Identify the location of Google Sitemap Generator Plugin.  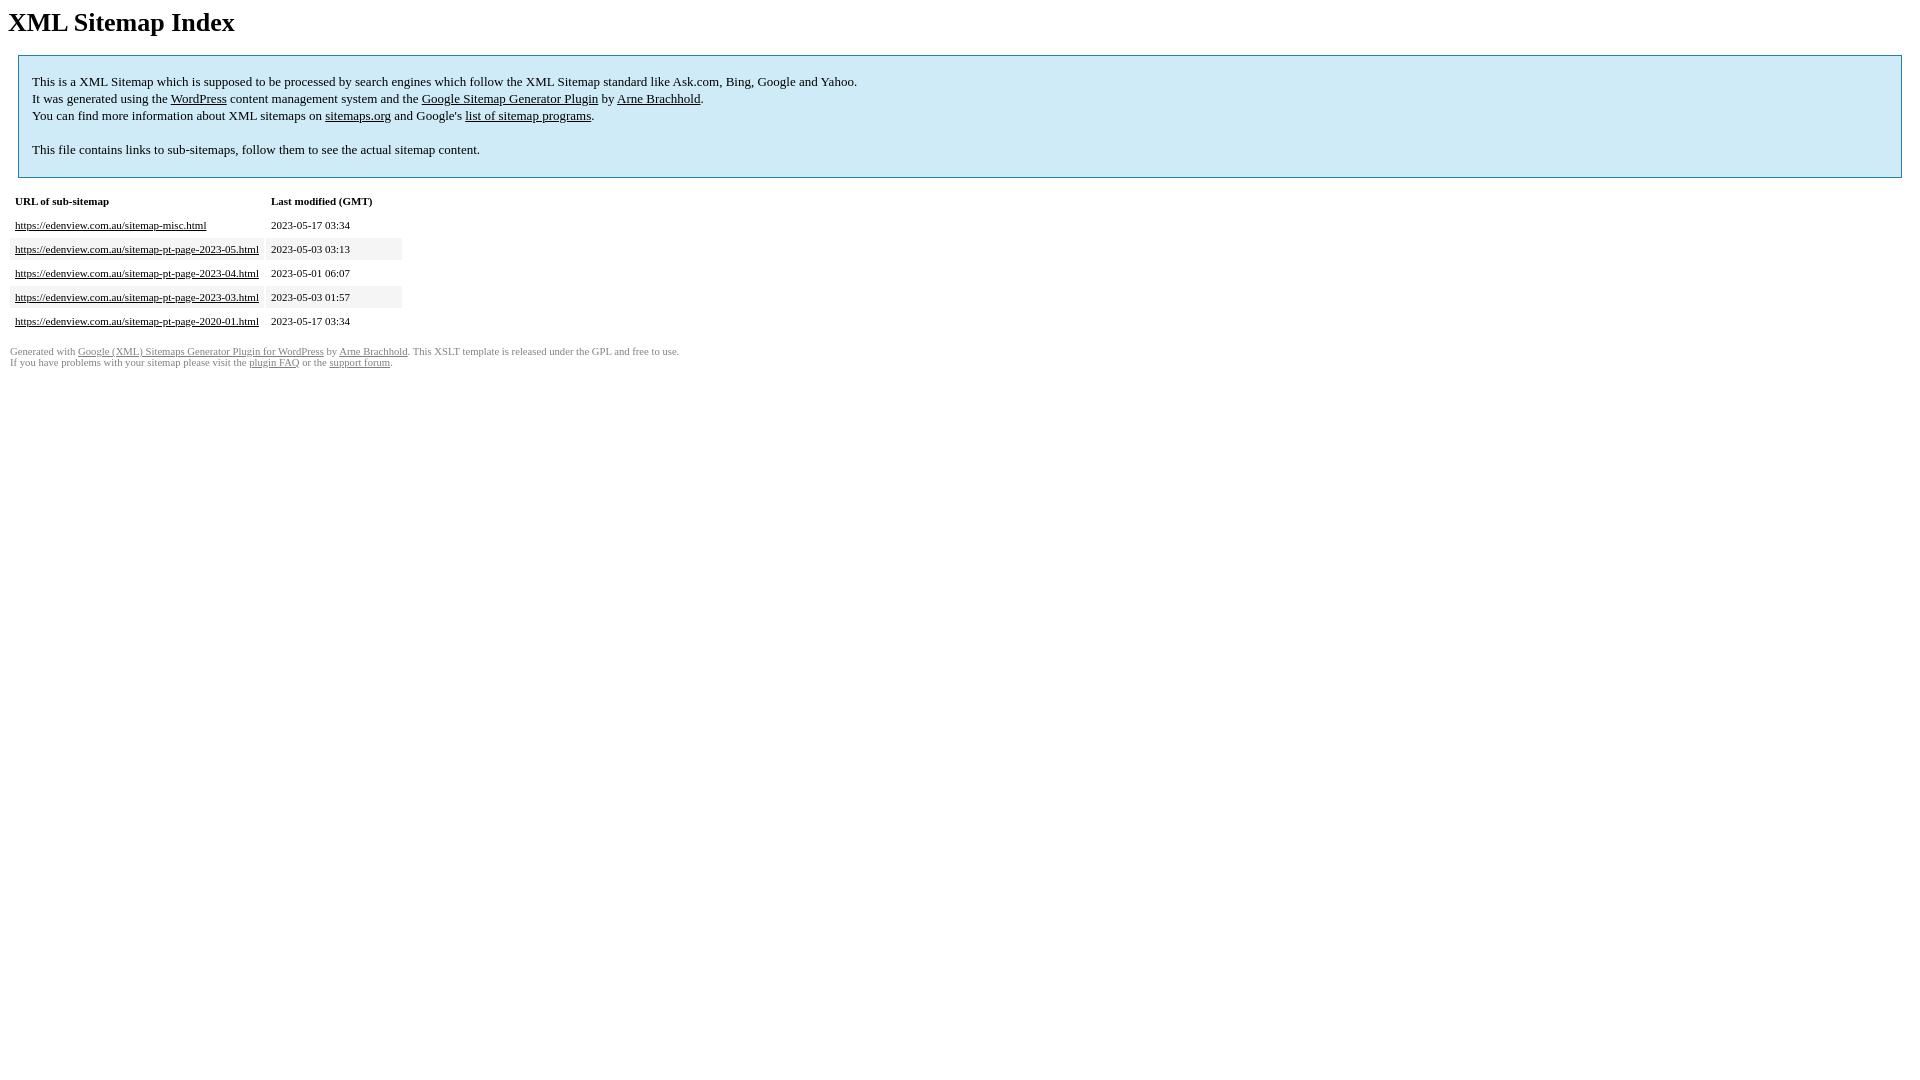
(510, 98).